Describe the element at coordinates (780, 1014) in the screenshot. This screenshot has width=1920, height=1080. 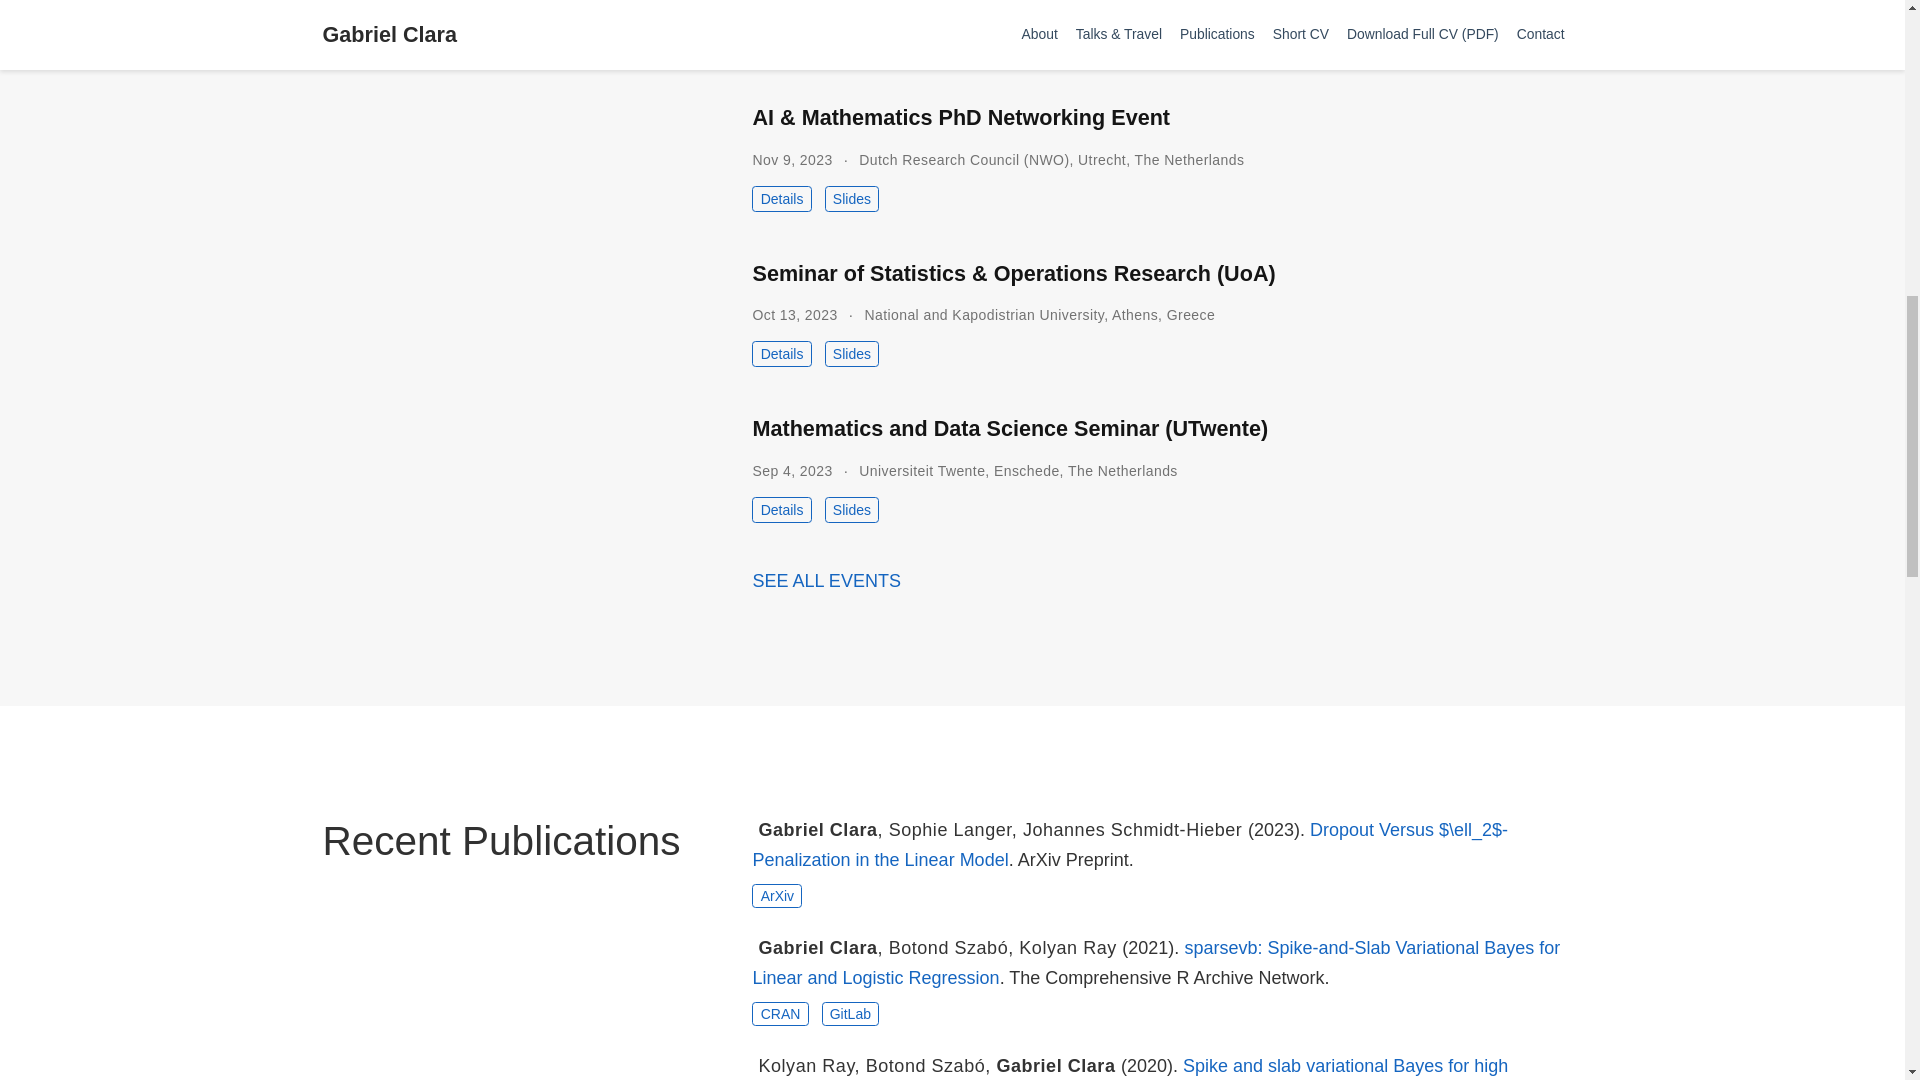
I see `CRAN` at that location.